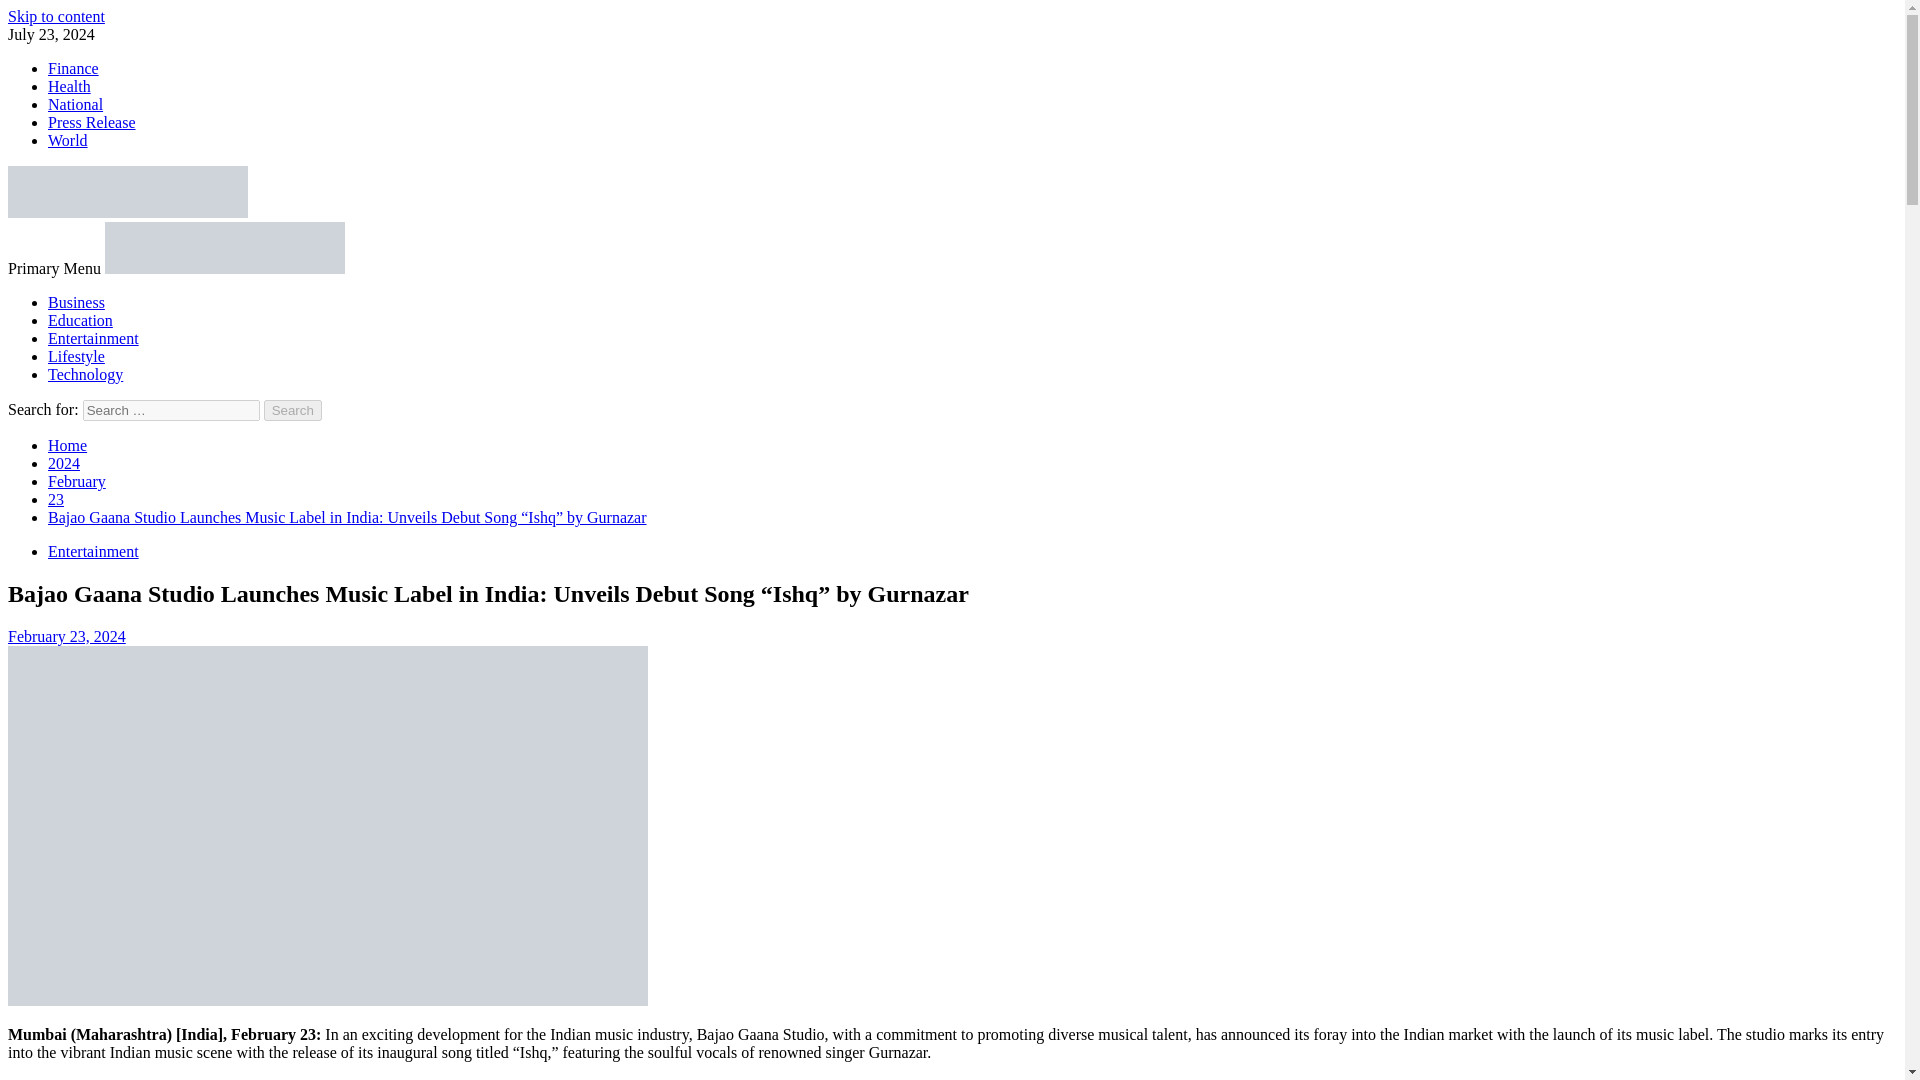  Describe the element at coordinates (76, 104) in the screenshot. I see `National` at that location.